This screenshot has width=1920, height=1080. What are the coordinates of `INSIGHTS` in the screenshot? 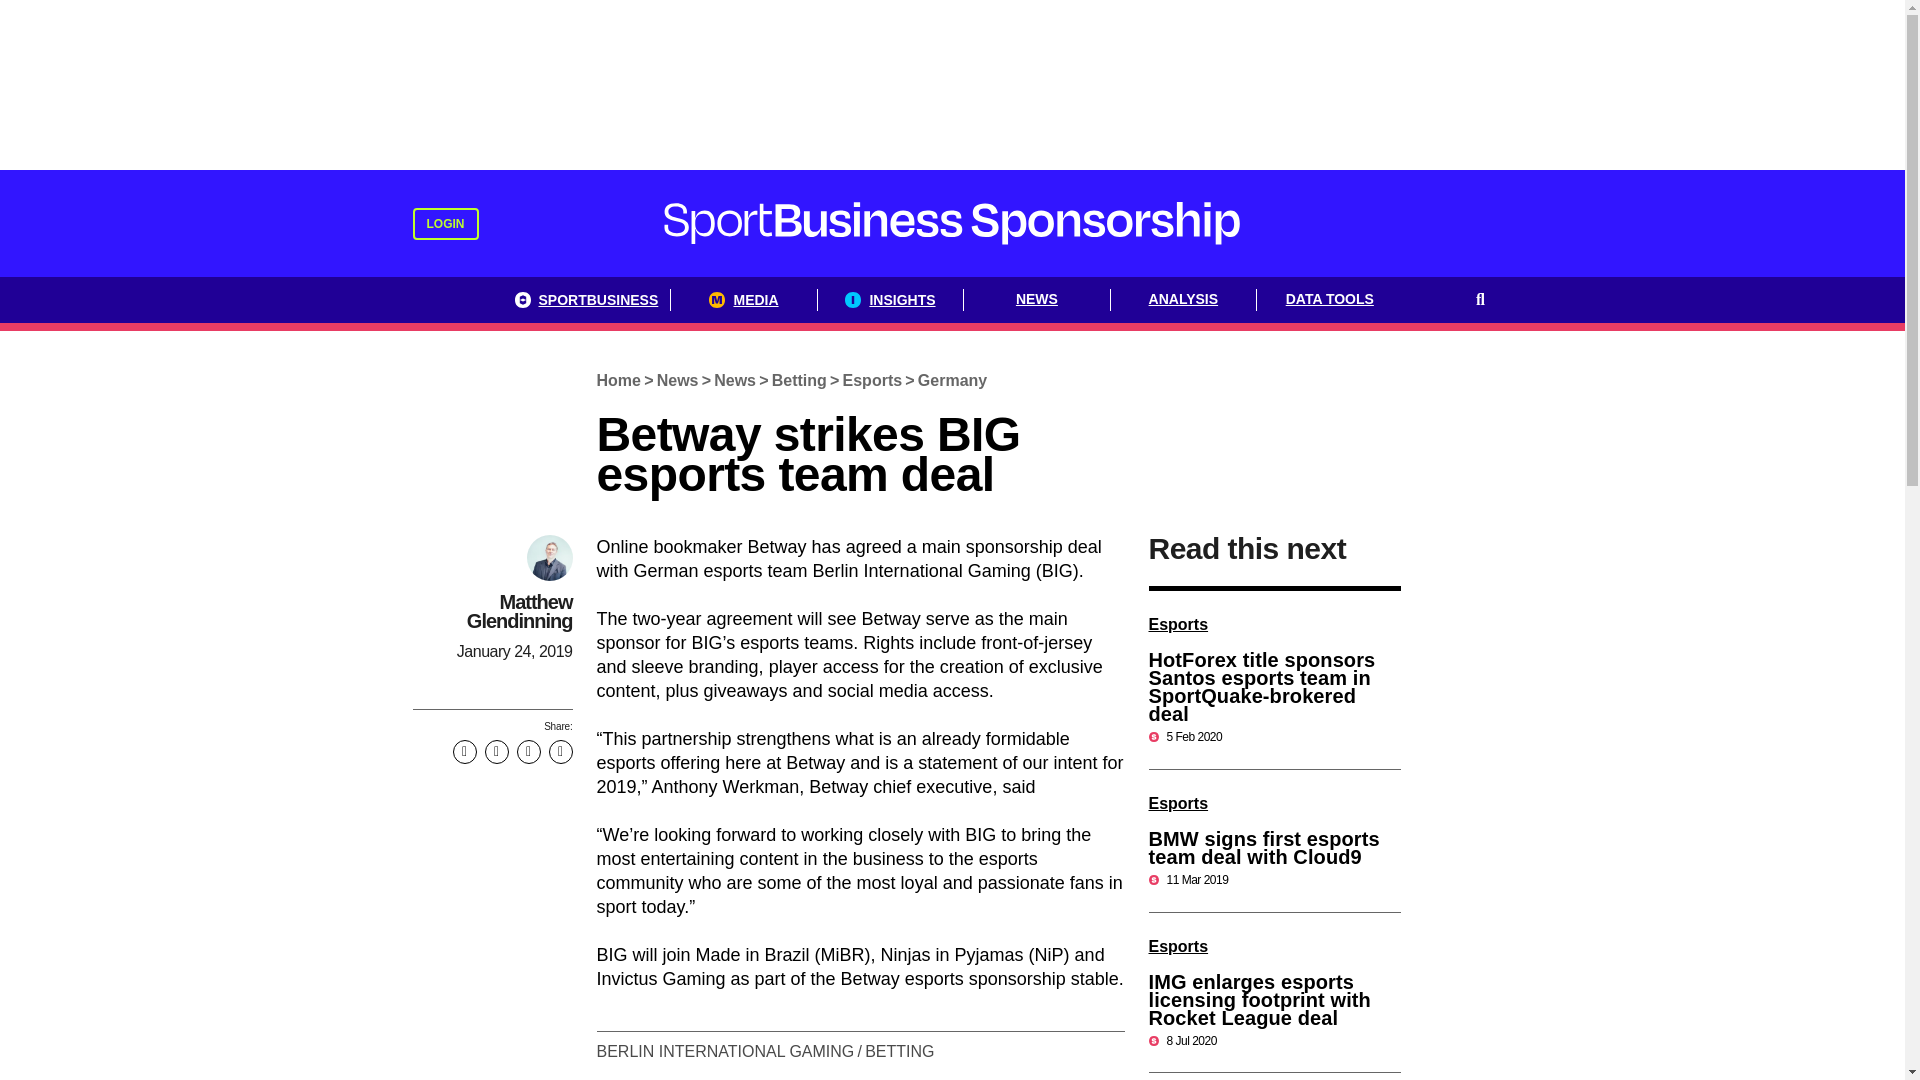 It's located at (890, 300).